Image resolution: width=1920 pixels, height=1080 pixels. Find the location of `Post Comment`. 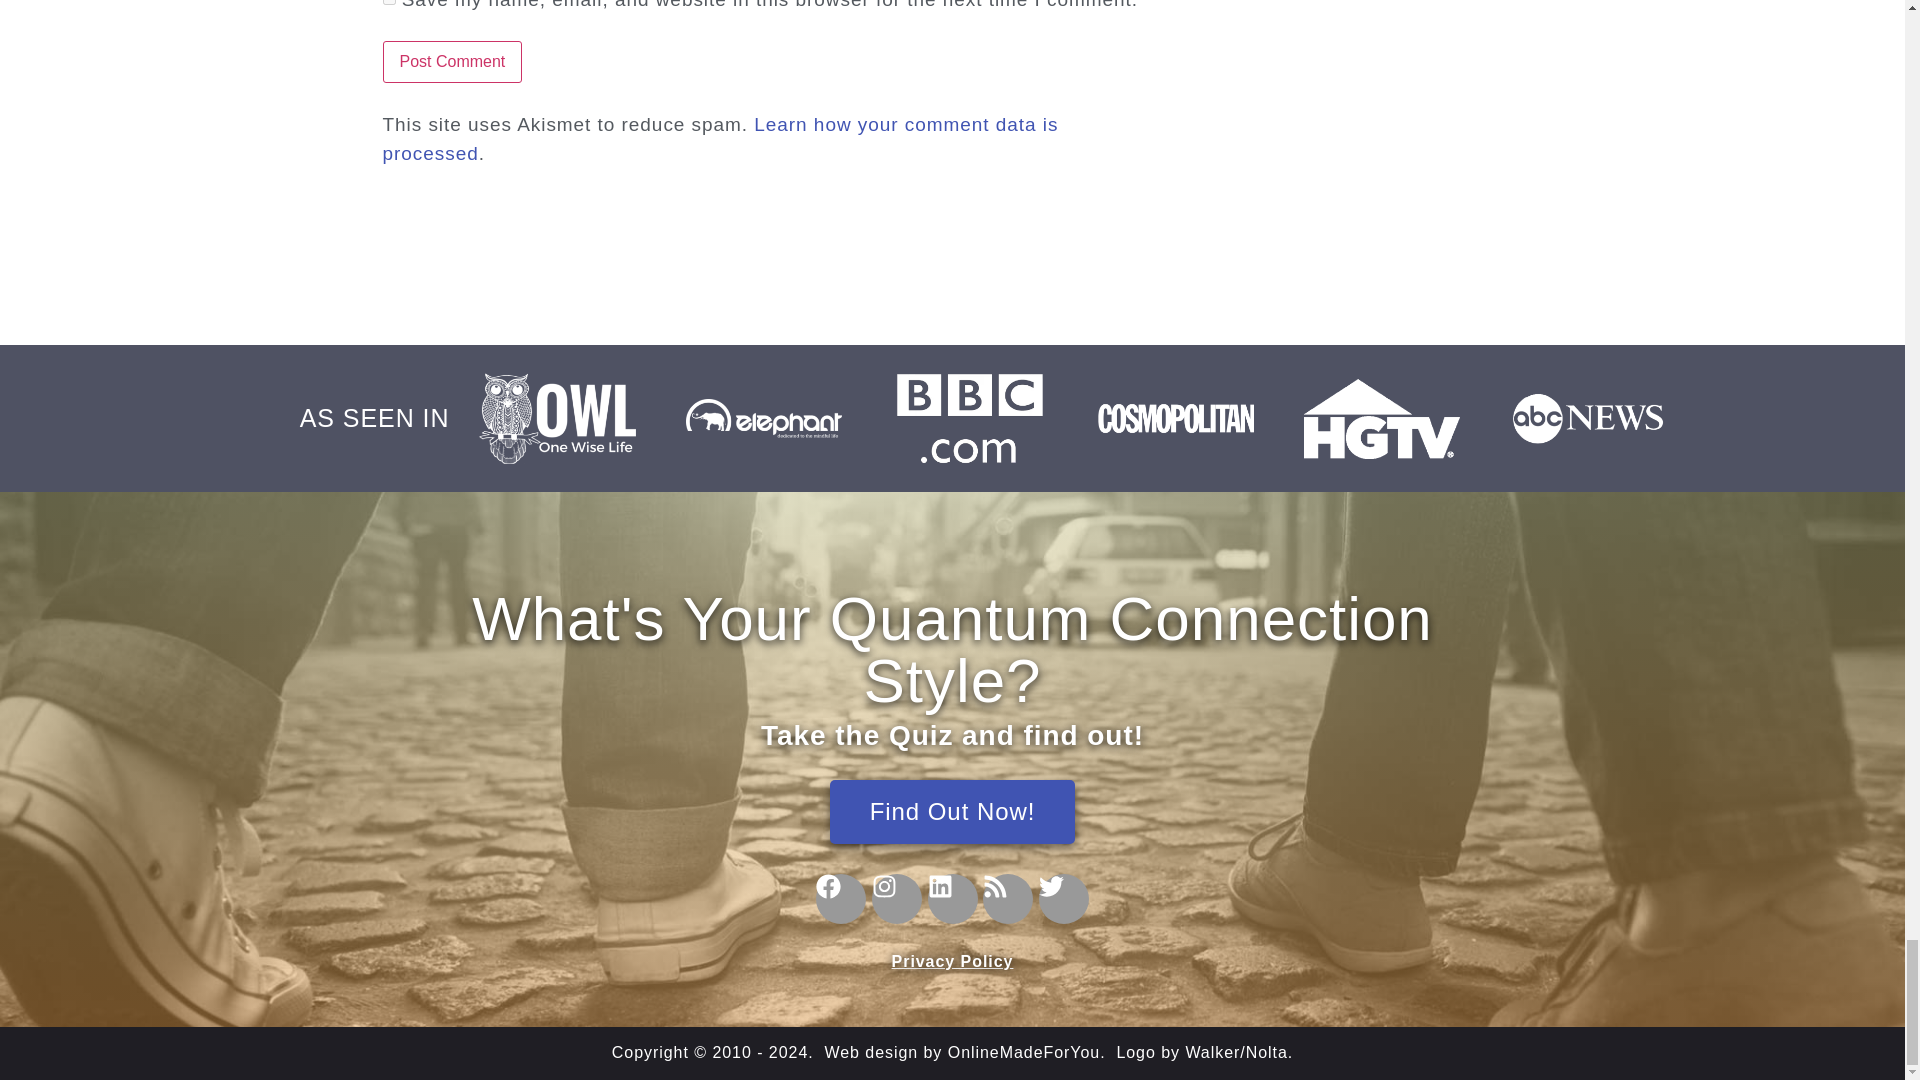

Post Comment is located at coordinates (452, 62).